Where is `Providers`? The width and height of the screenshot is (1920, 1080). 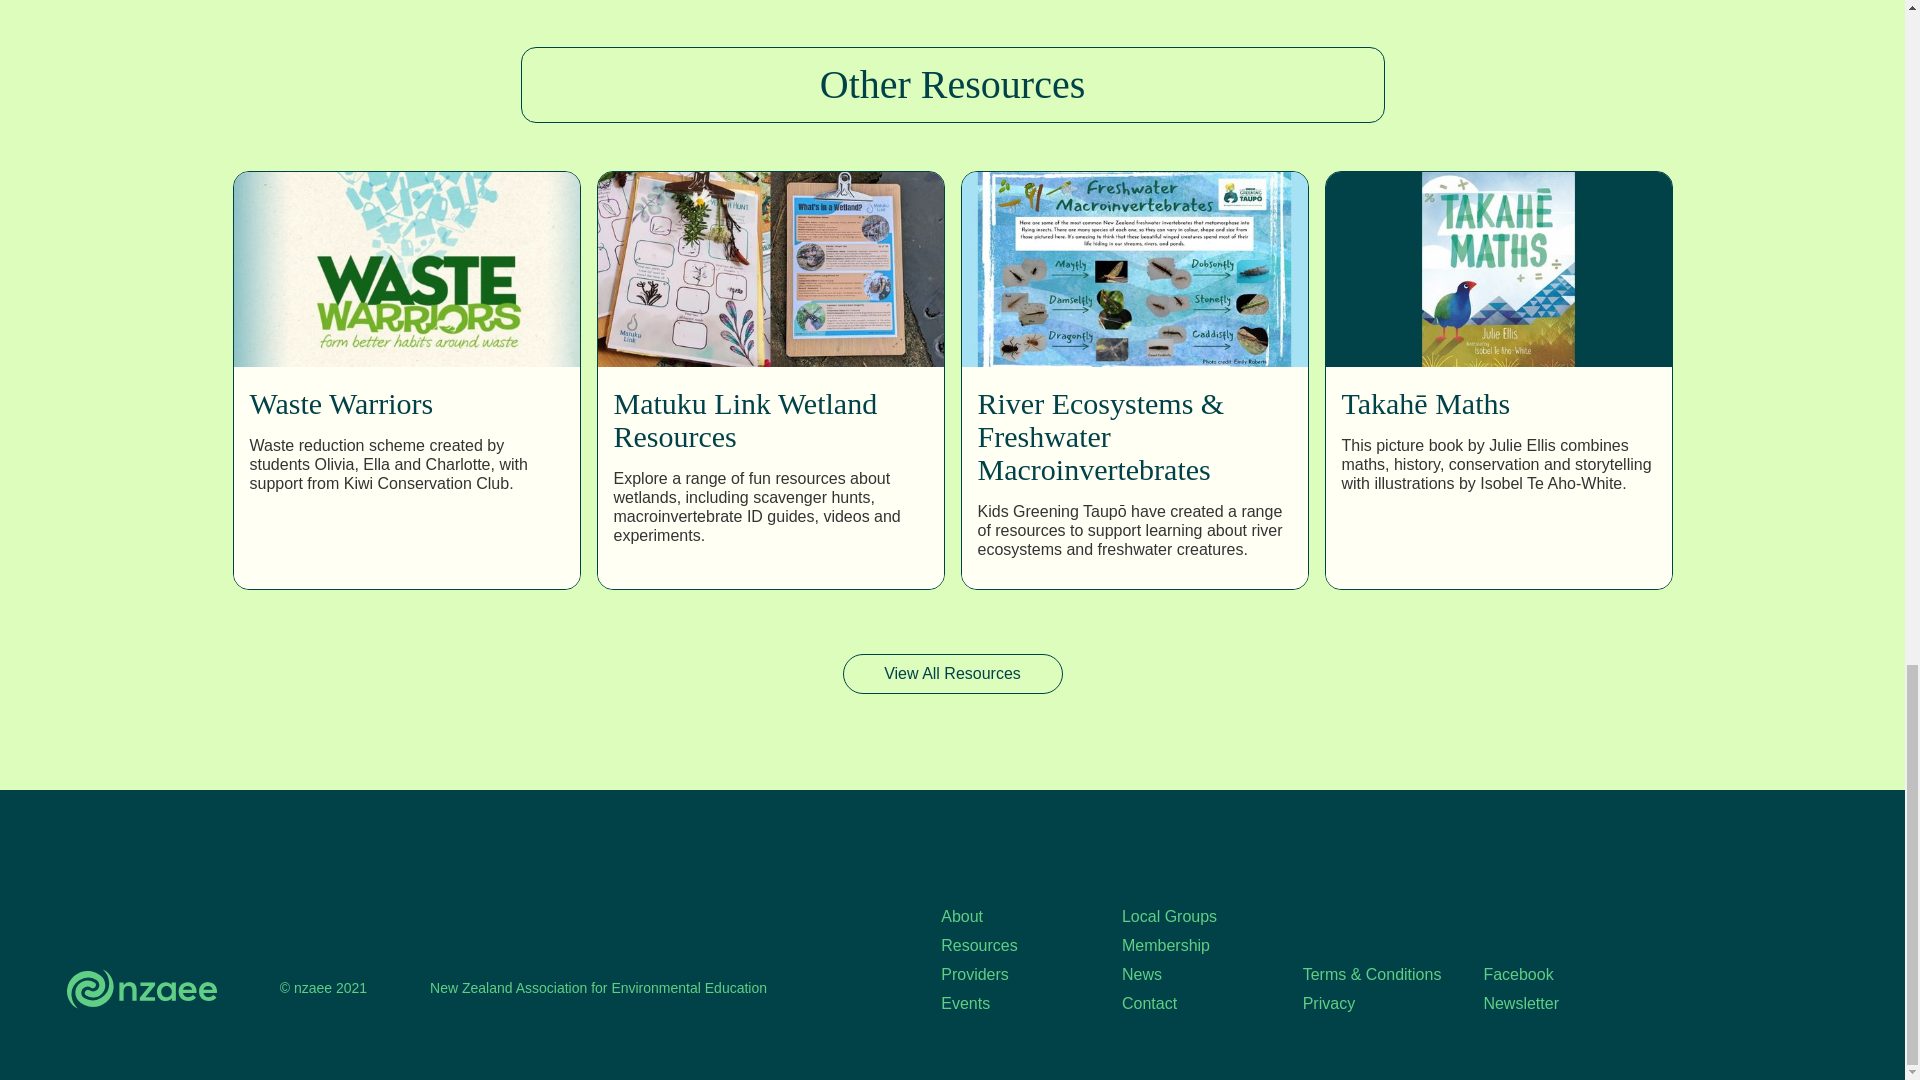
Providers is located at coordinates (1010, 974).